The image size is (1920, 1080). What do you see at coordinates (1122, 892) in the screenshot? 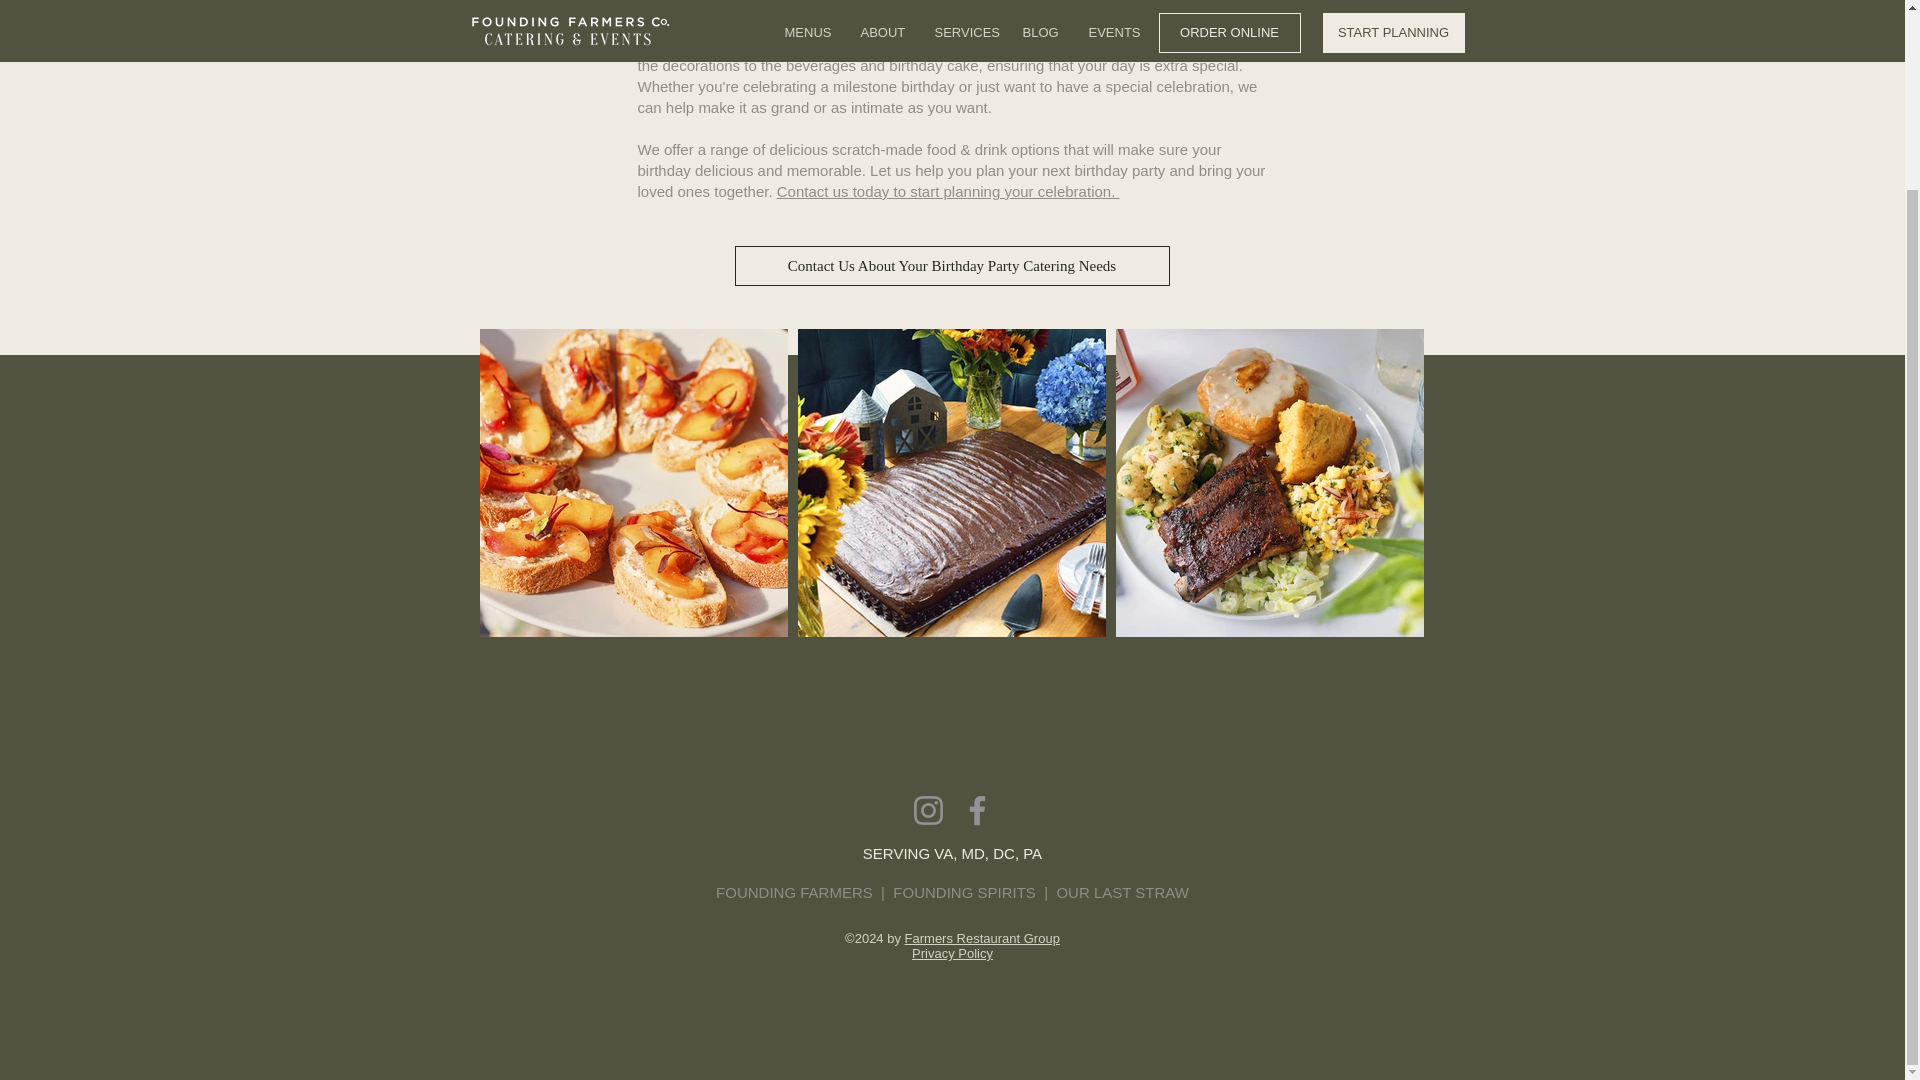
I see `OUR LAST STRAW` at bounding box center [1122, 892].